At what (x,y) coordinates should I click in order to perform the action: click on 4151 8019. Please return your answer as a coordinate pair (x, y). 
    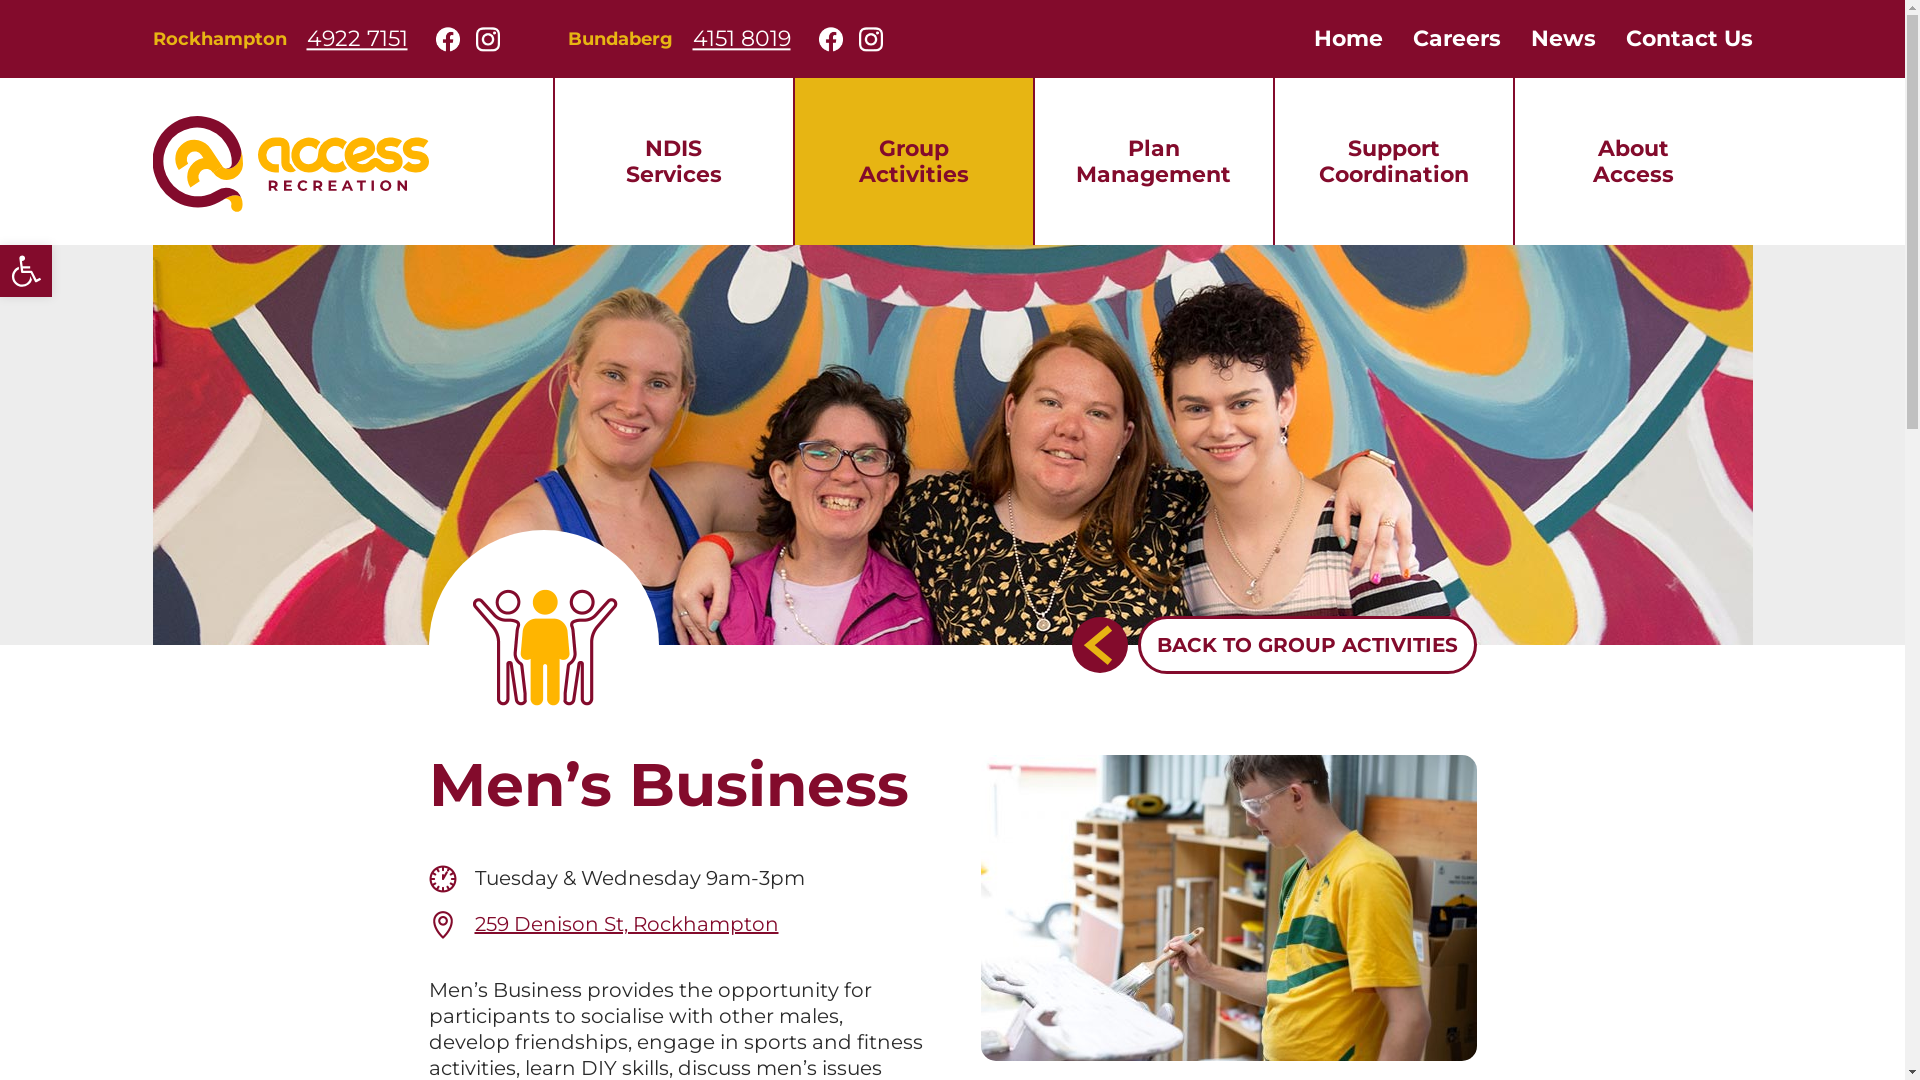
    Looking at the image, I should click on (741, 40).